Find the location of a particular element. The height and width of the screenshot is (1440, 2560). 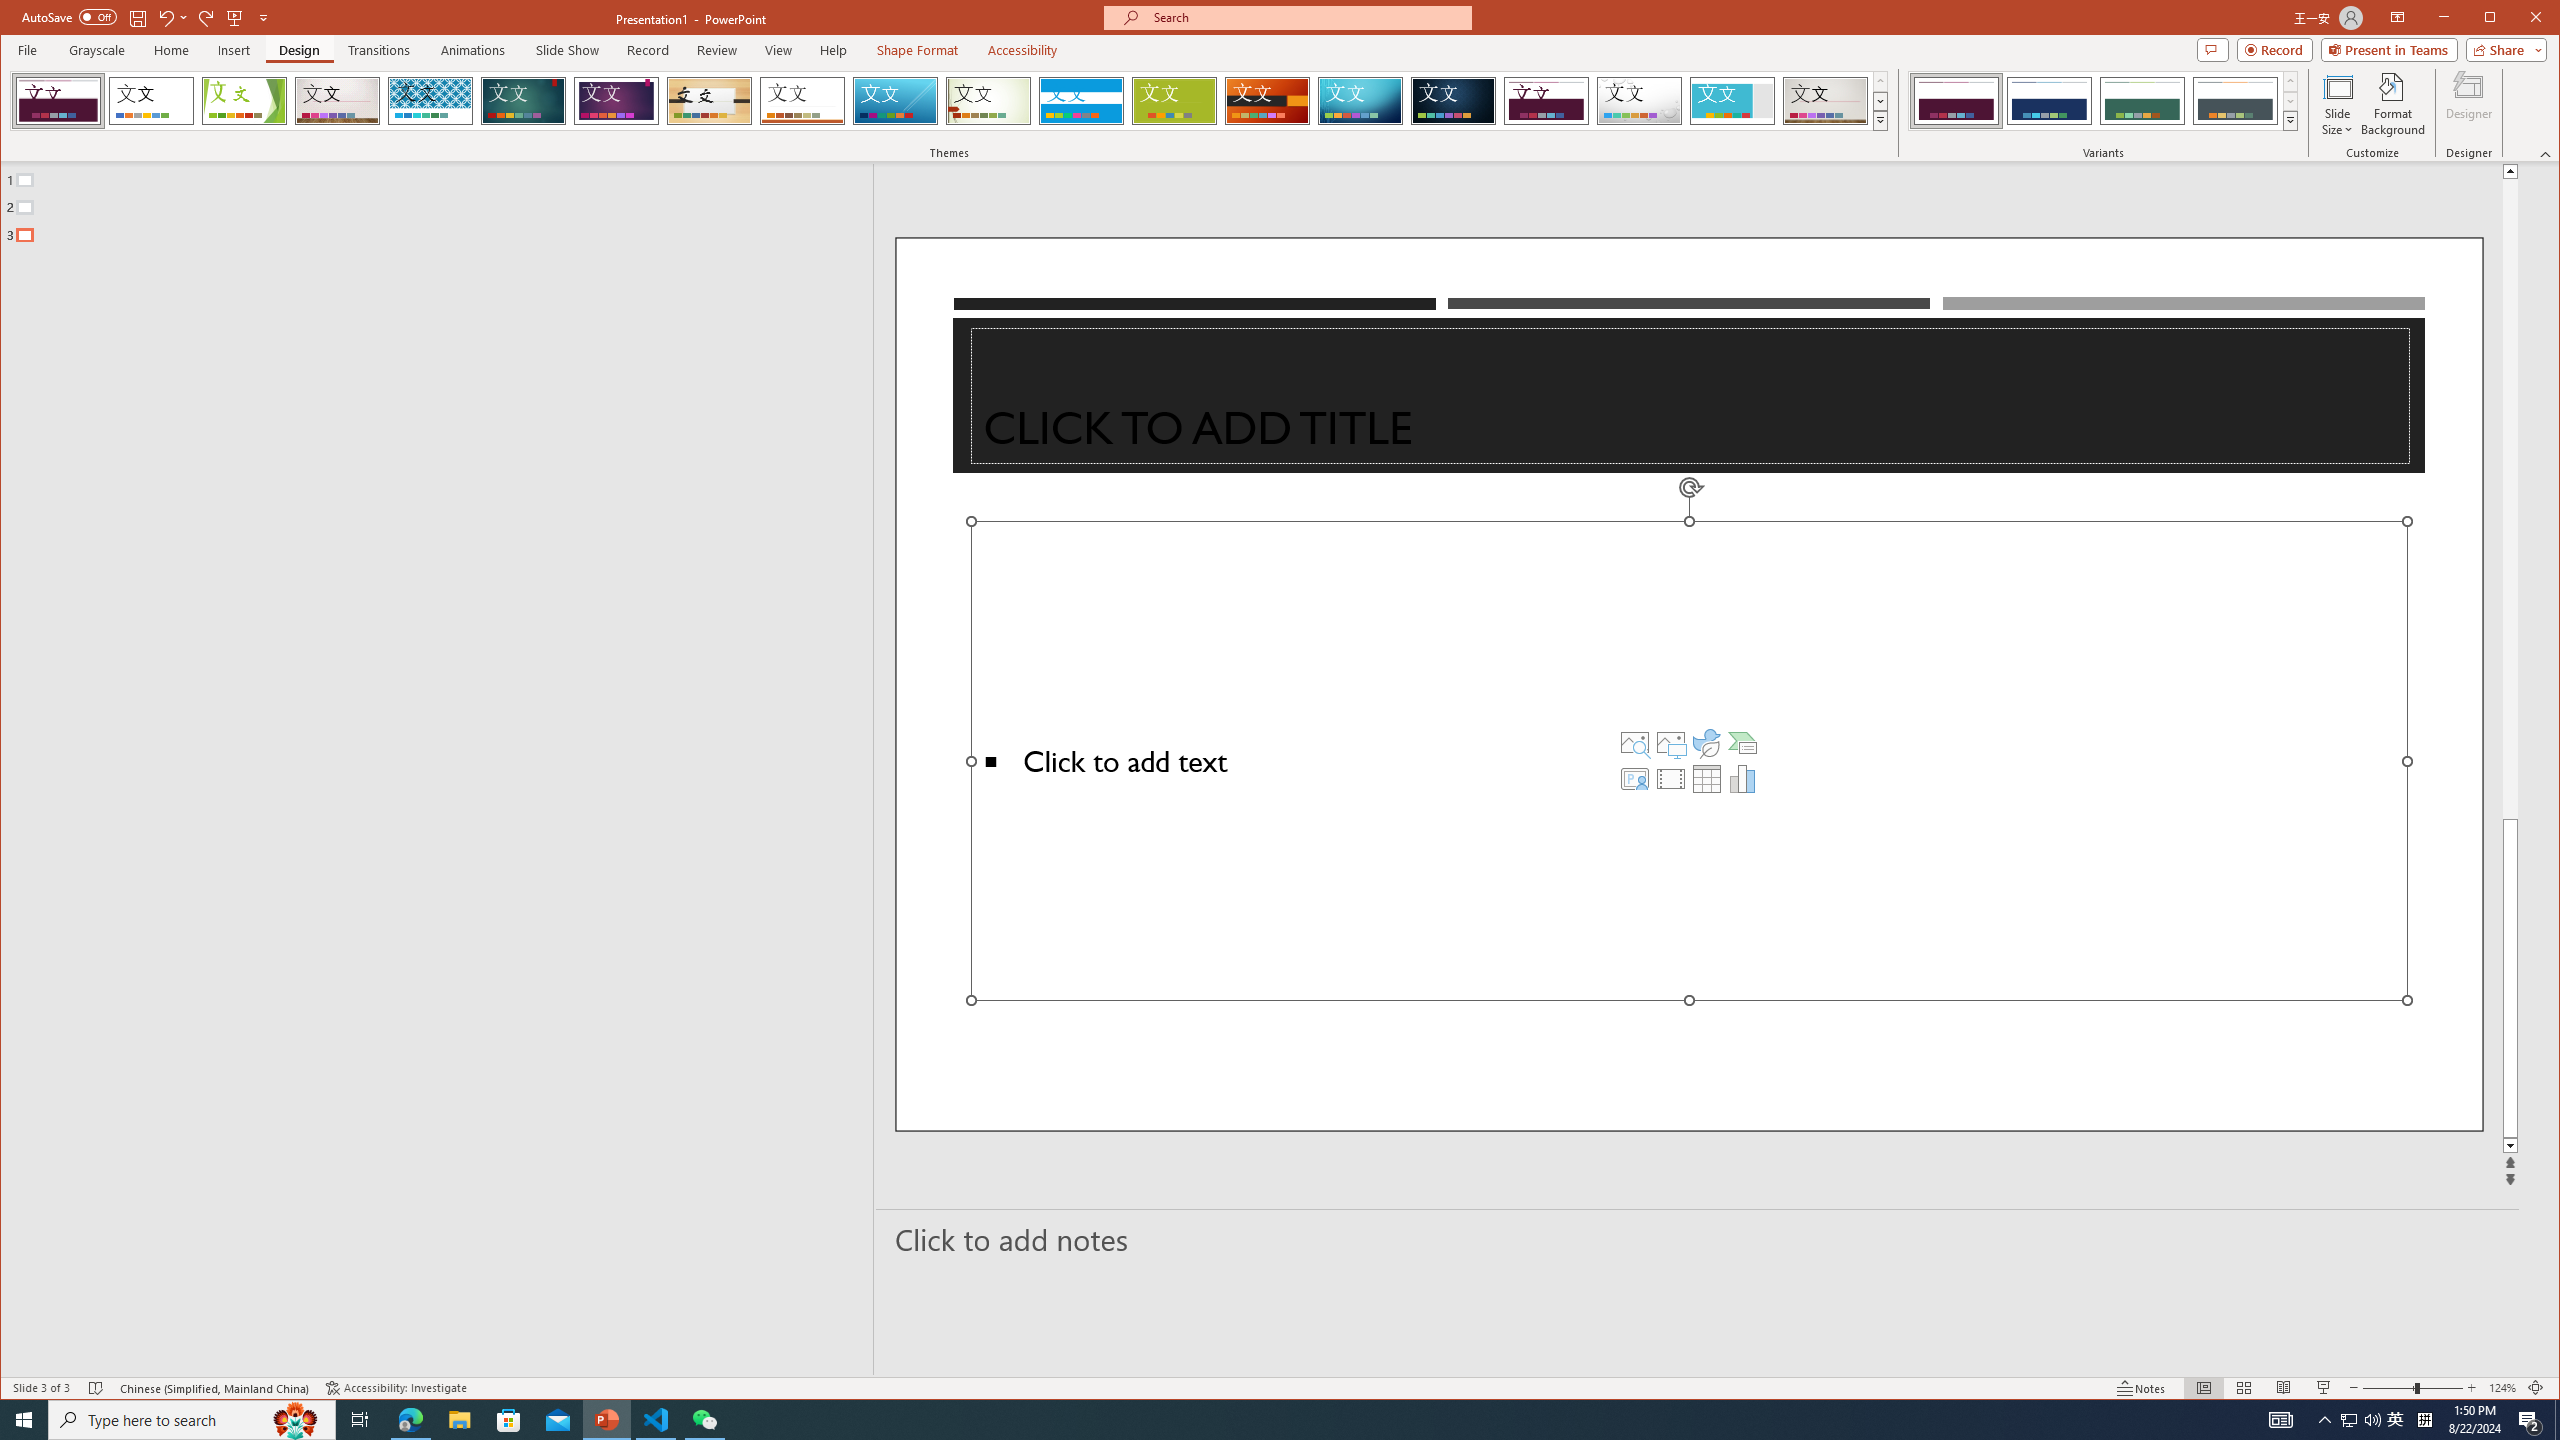

Content Placeholder is located at coordinates (1689, 760).